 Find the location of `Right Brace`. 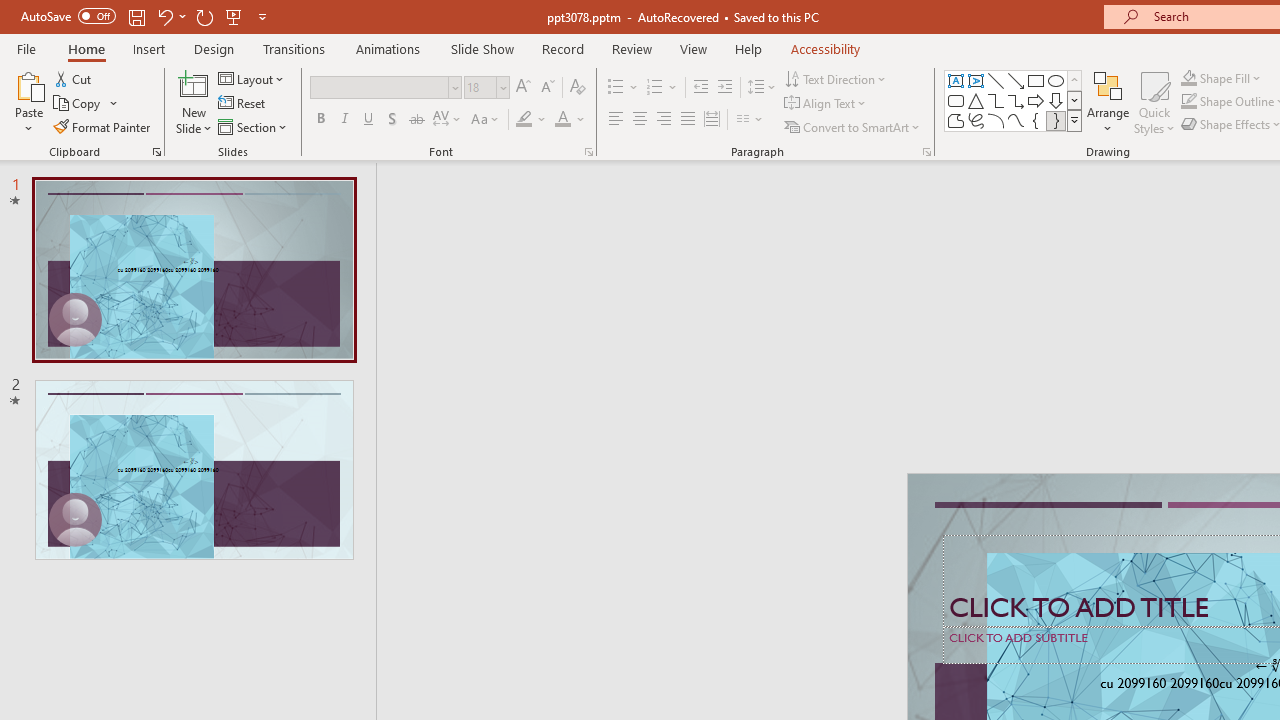

Right Brace is located at coordinates (1056, 120).